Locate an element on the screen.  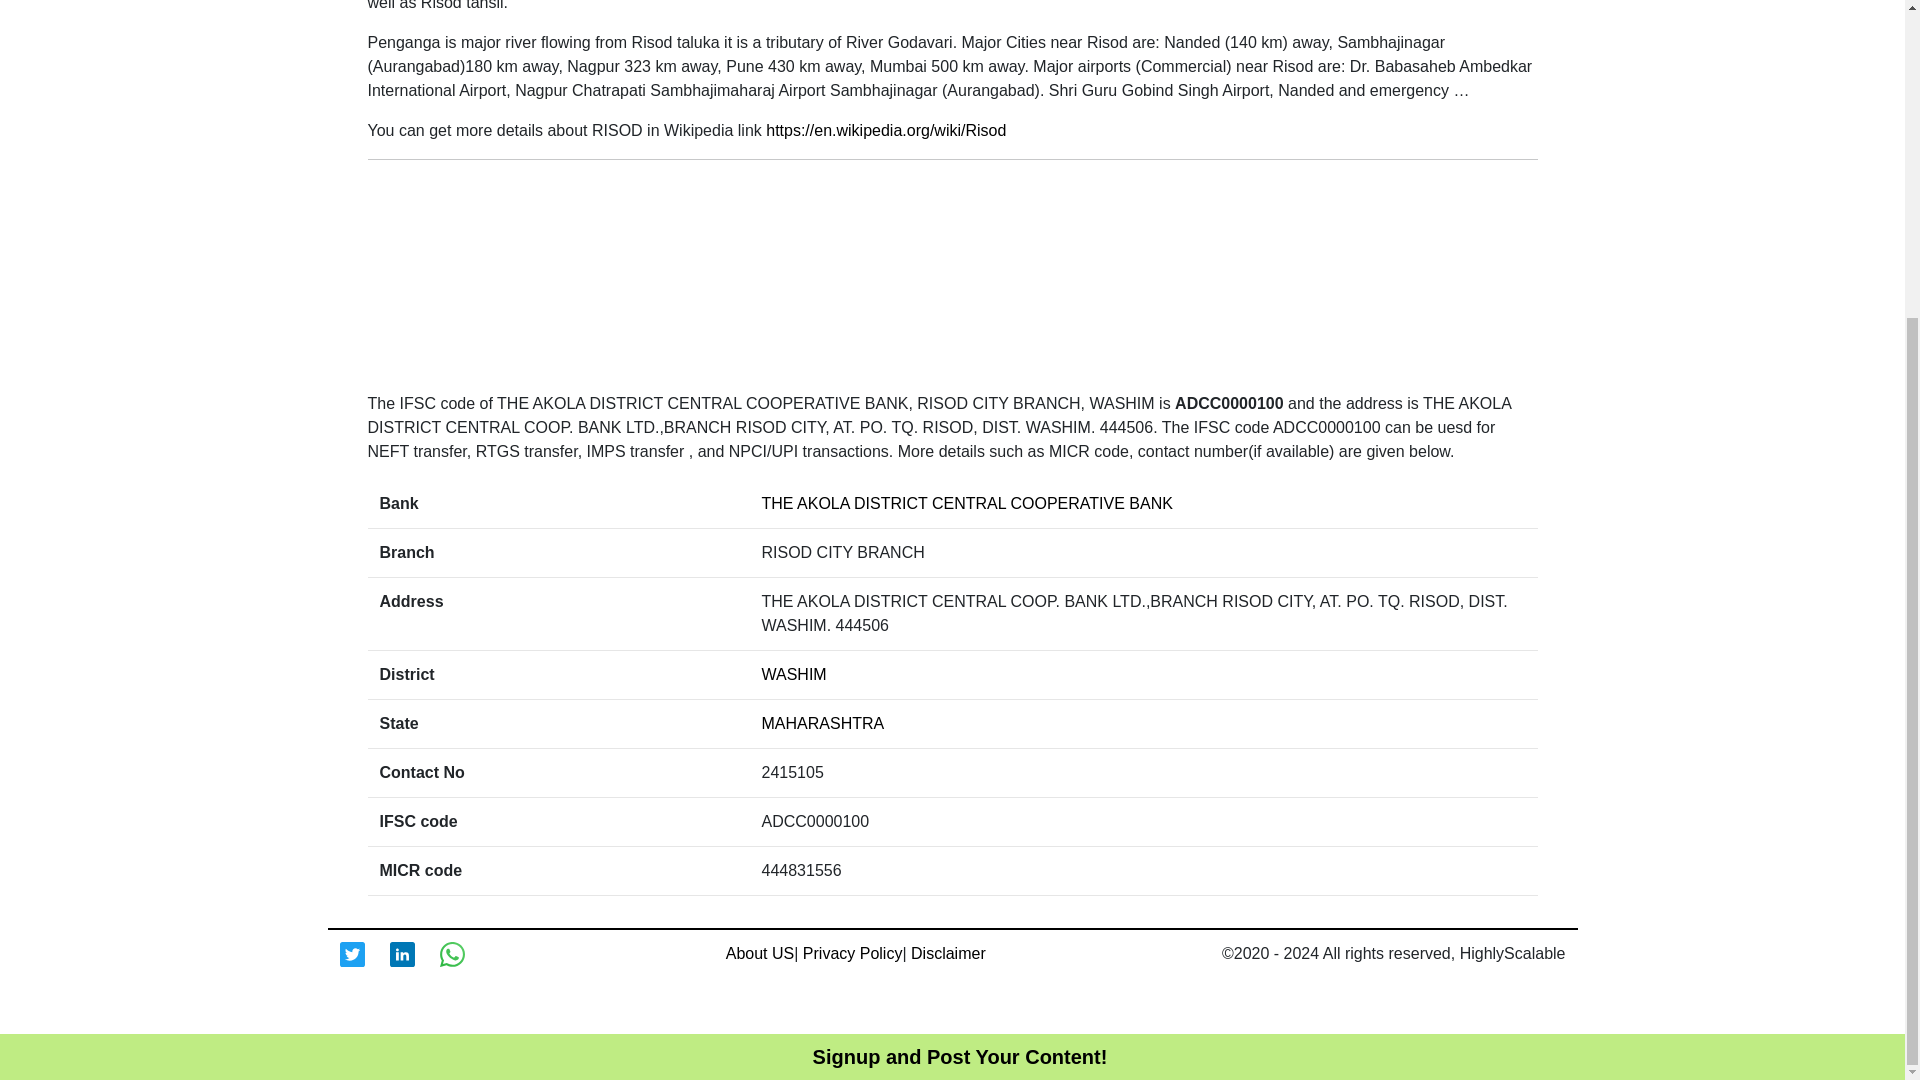
THE AKOLA DISTRICT CENTRAL COOPERATIVE BANK is located at coordinates (968, 502).